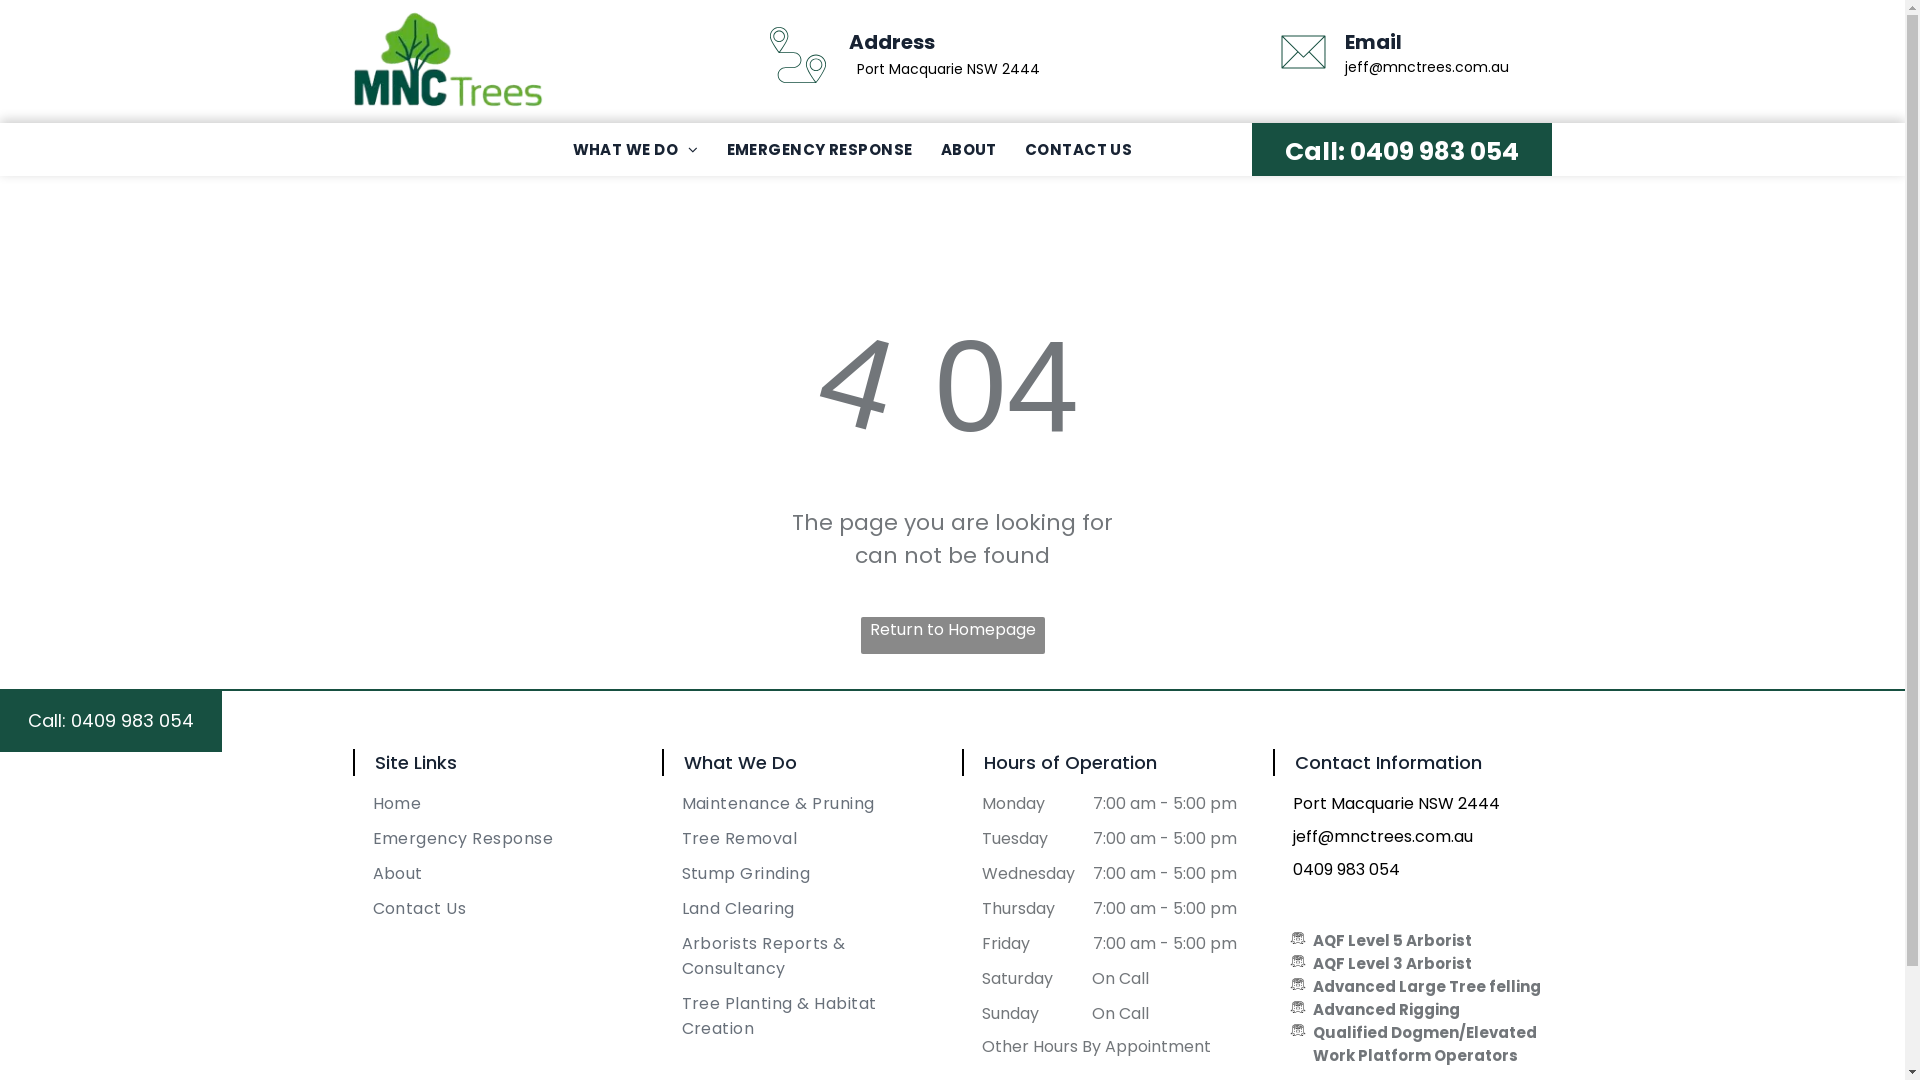 The width and height of the screenshot is (1920, 1080). Describe the element at coordinates (1382, 836) in the screenshot. I see `jeff@mnctrees.com.au` at that location.